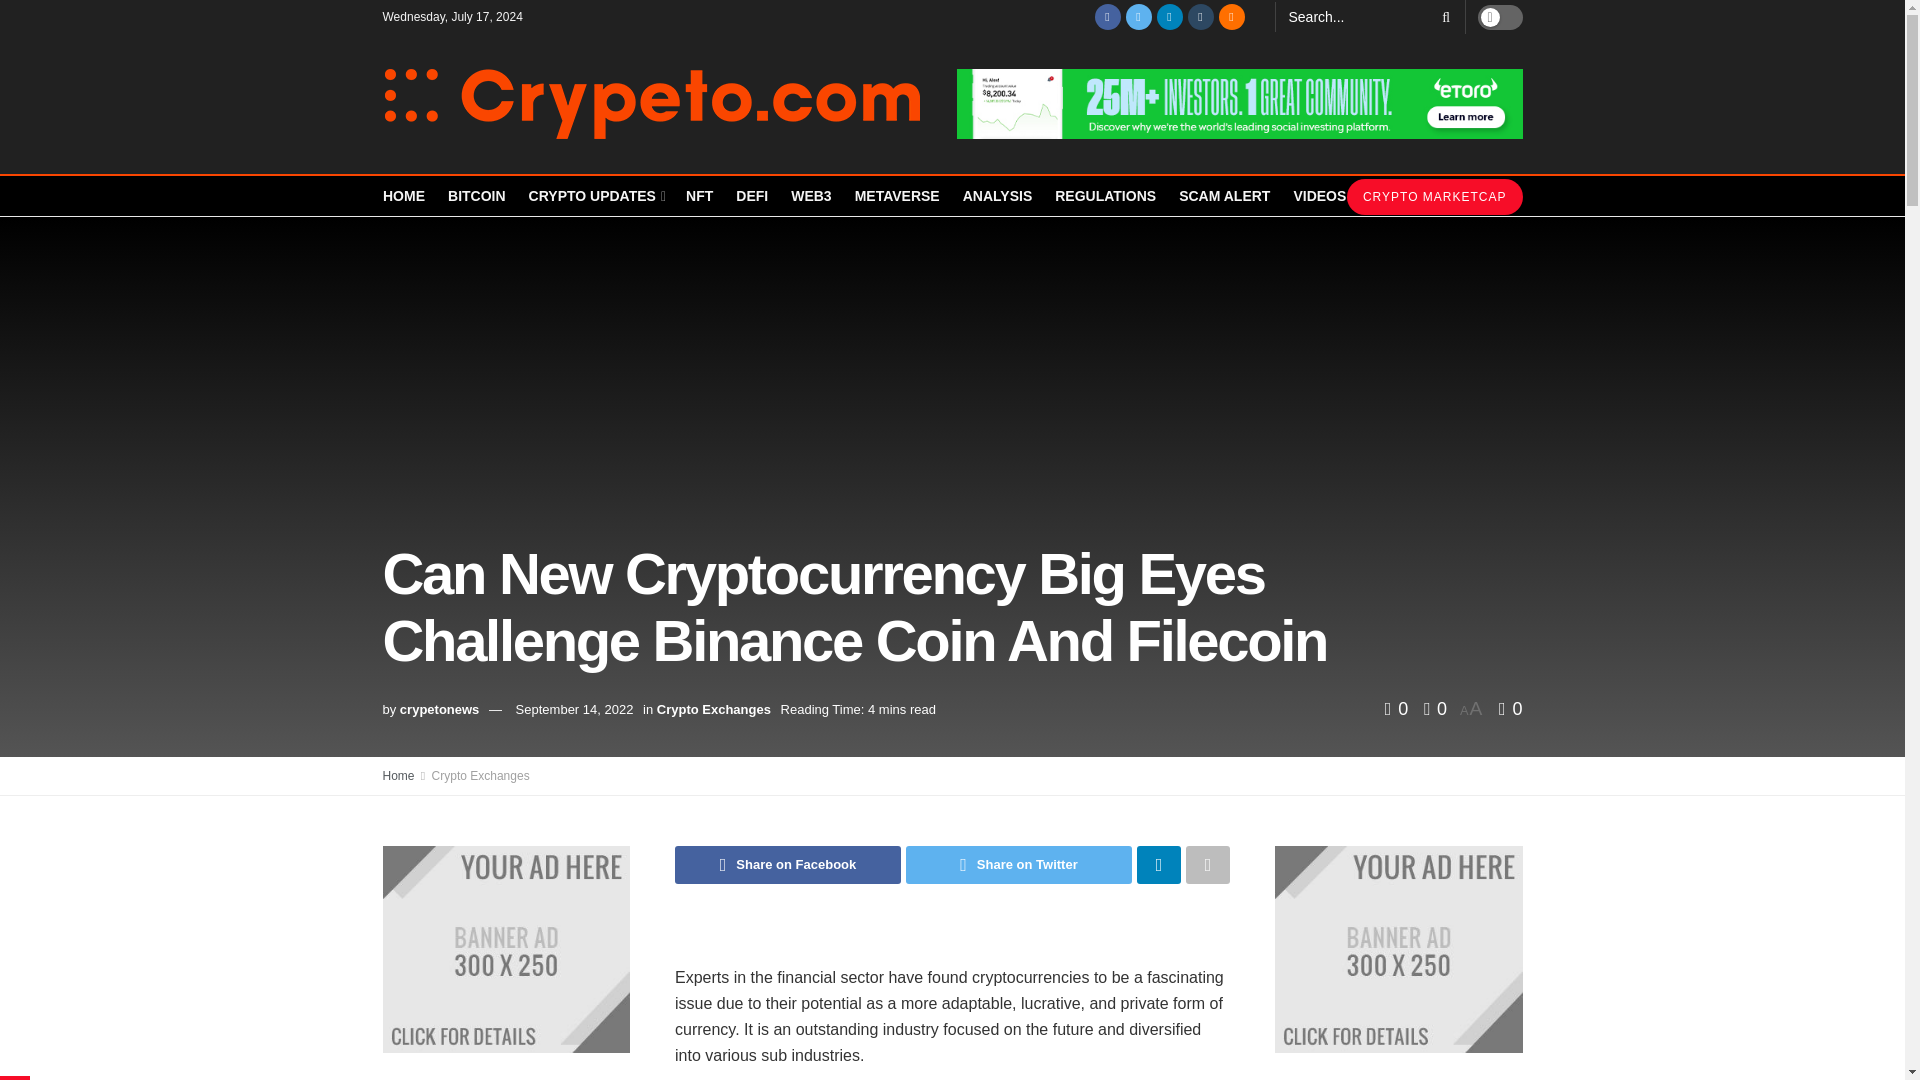 The width and height of the screenshot is (1920, 1080). I want to click on METAVERSE, so click(897, 196).